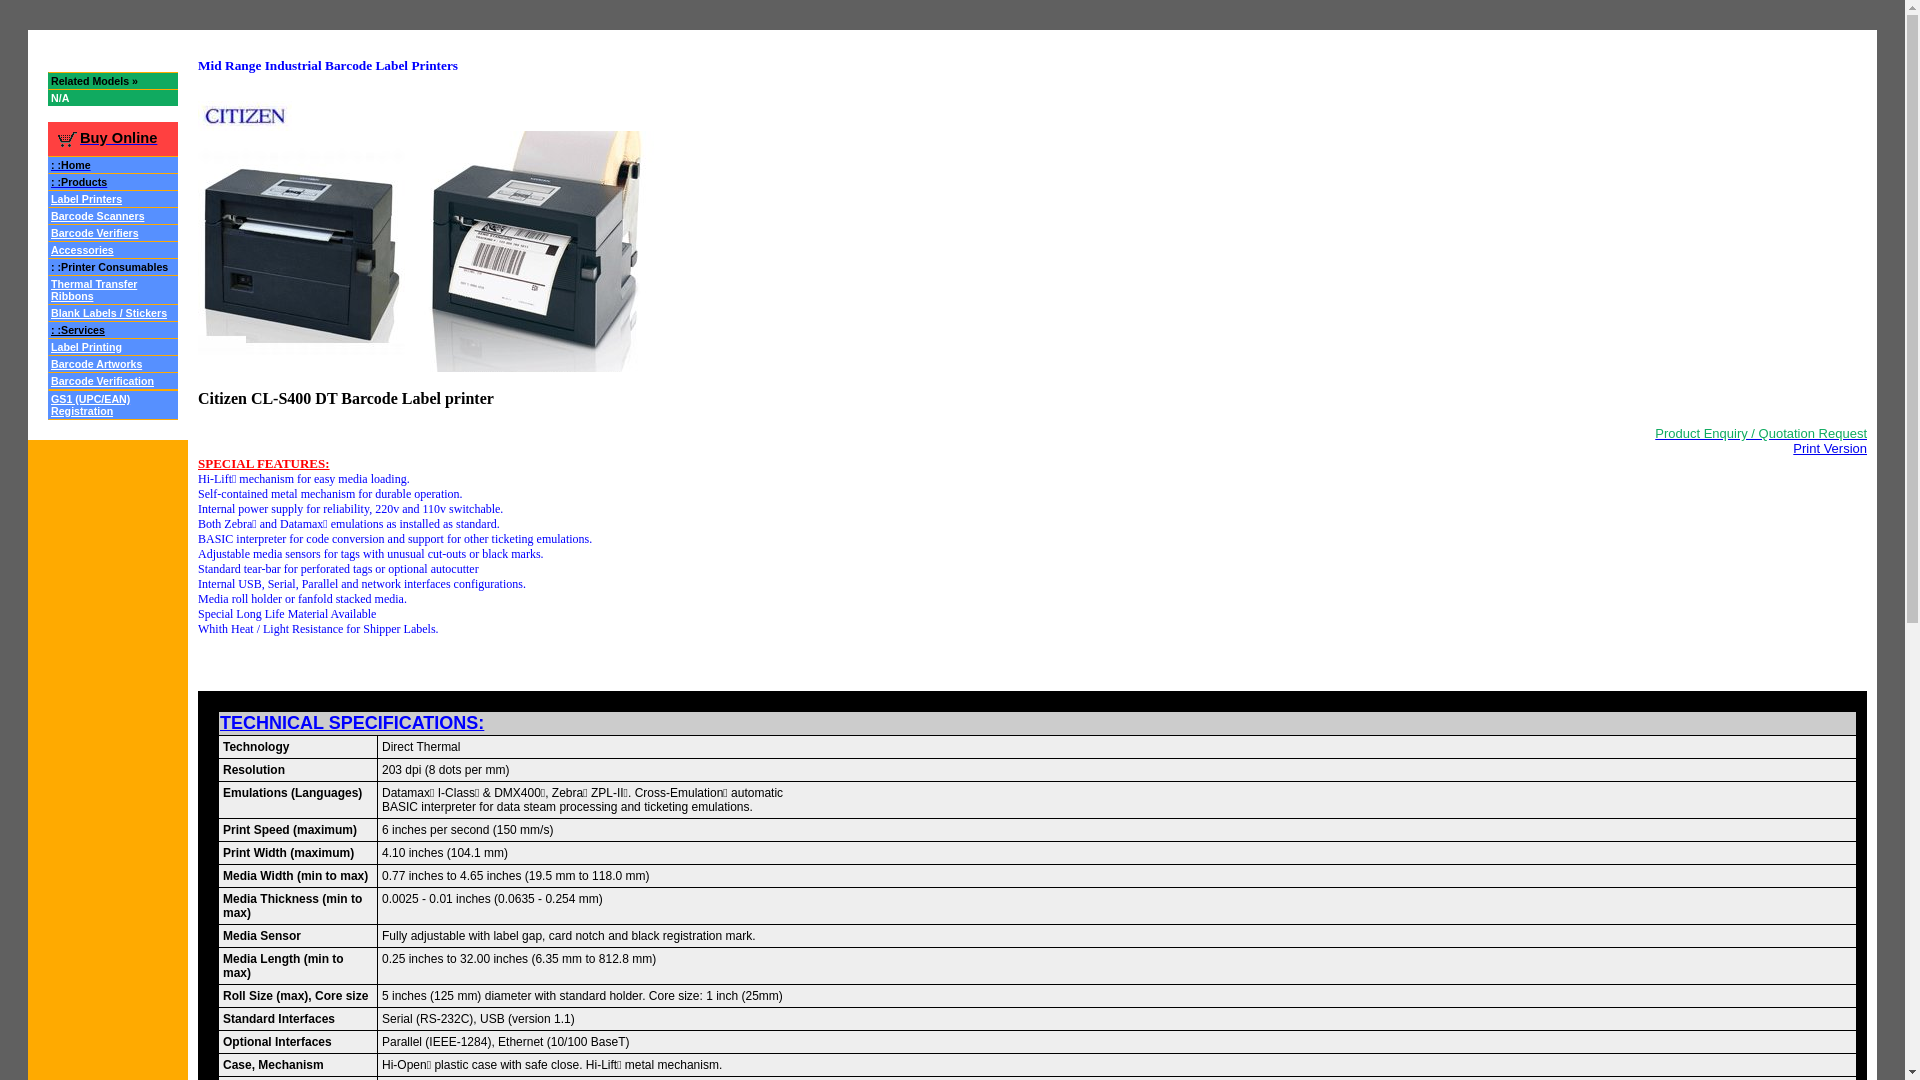 The width and height of the screenshot is (1920, 1080). What do you see at coordinates (1761, 432) in the screenshot?
I see `Product Enquiry / Quotation Request` at bounding box center [1761, 432].